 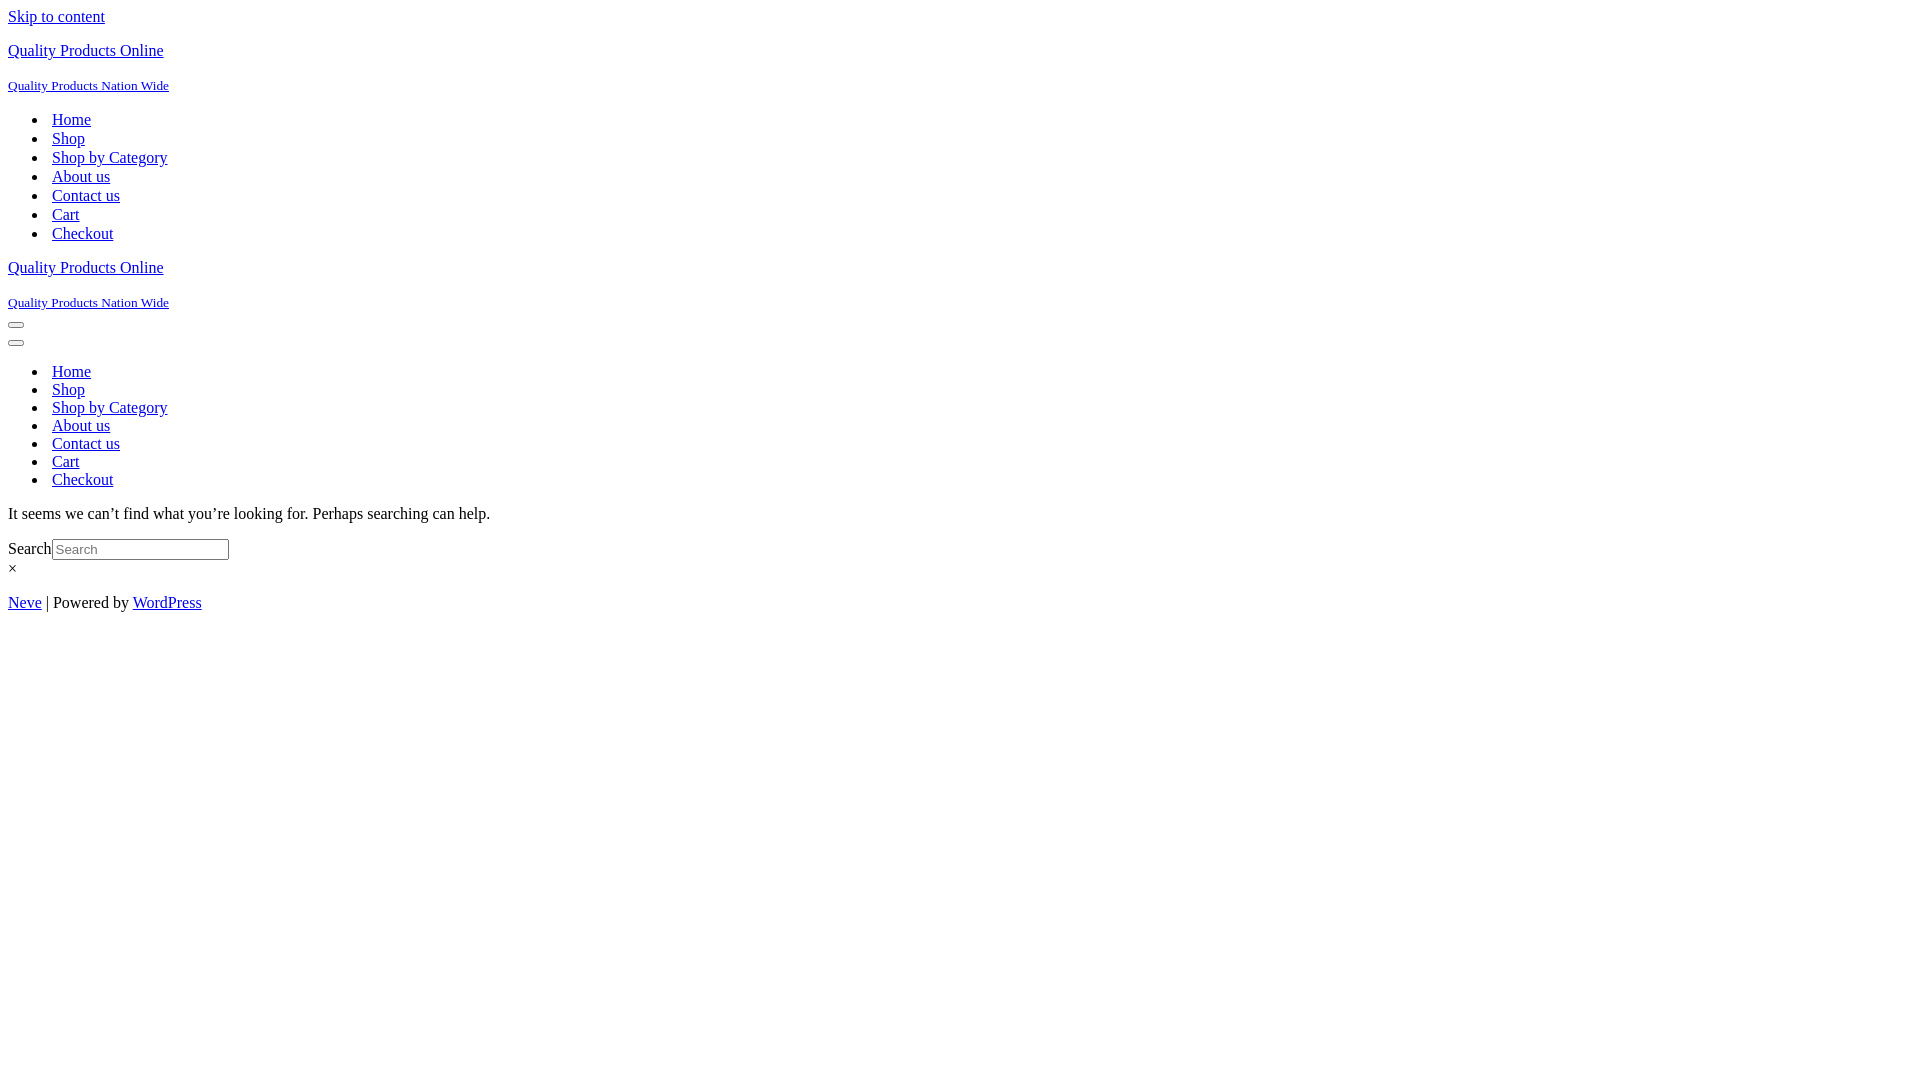 I want to click on Checkout, so click(x=82, y=480).